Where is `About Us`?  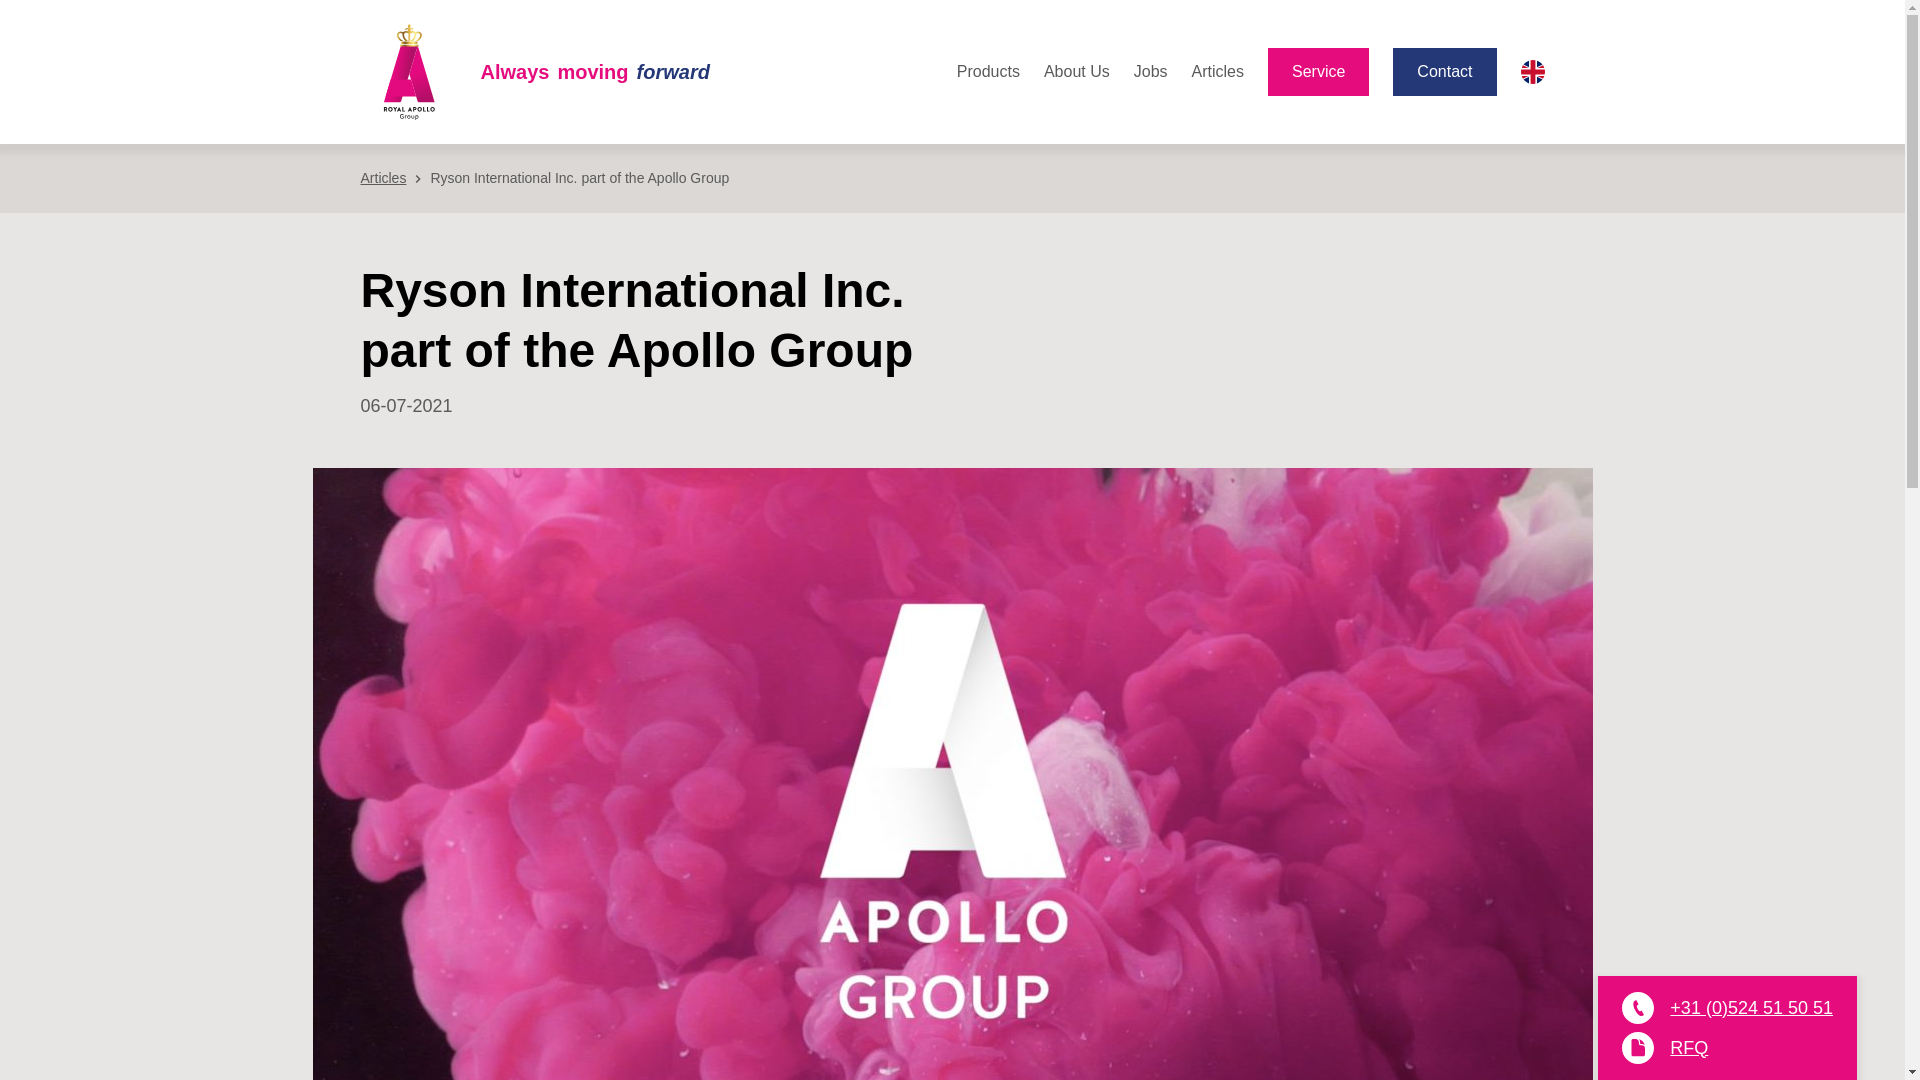
About Us is located at coordinates (1218, 72).